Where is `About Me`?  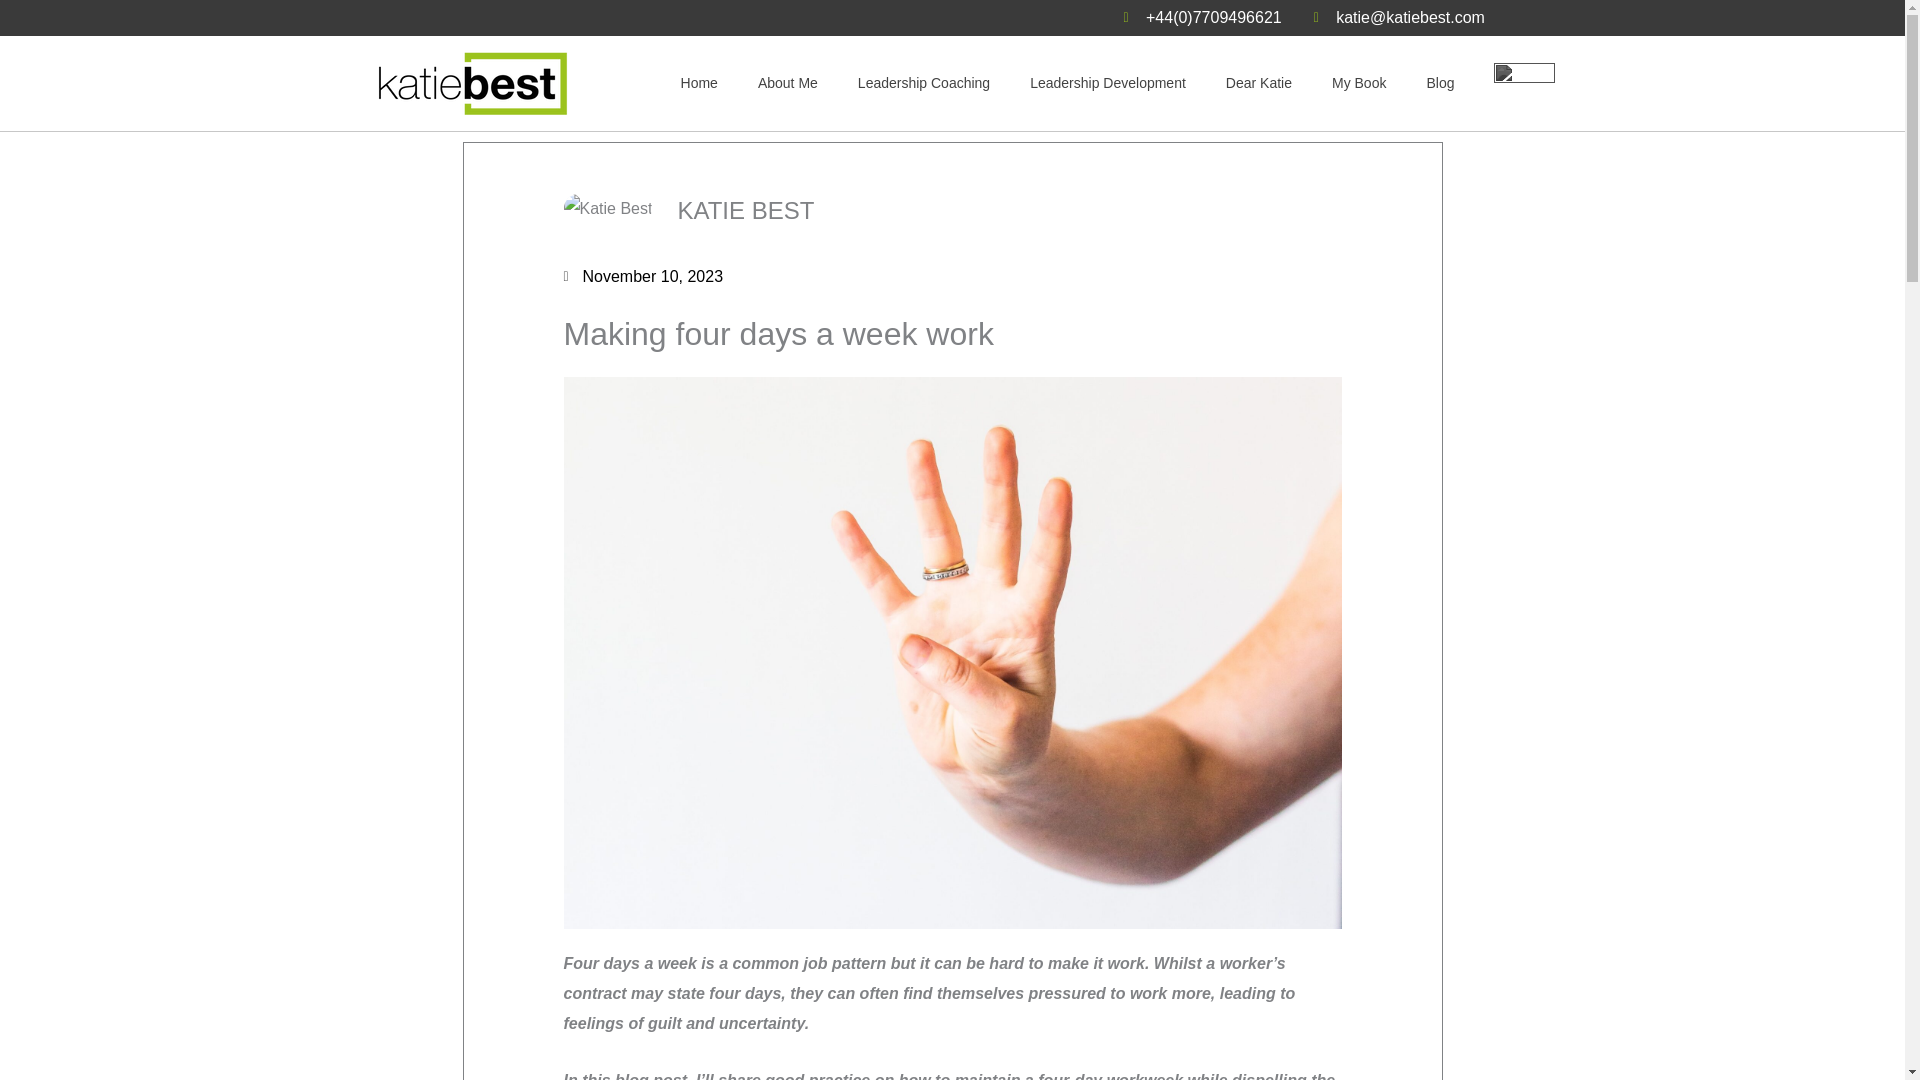 About Me is located at coordinates (787, 82).